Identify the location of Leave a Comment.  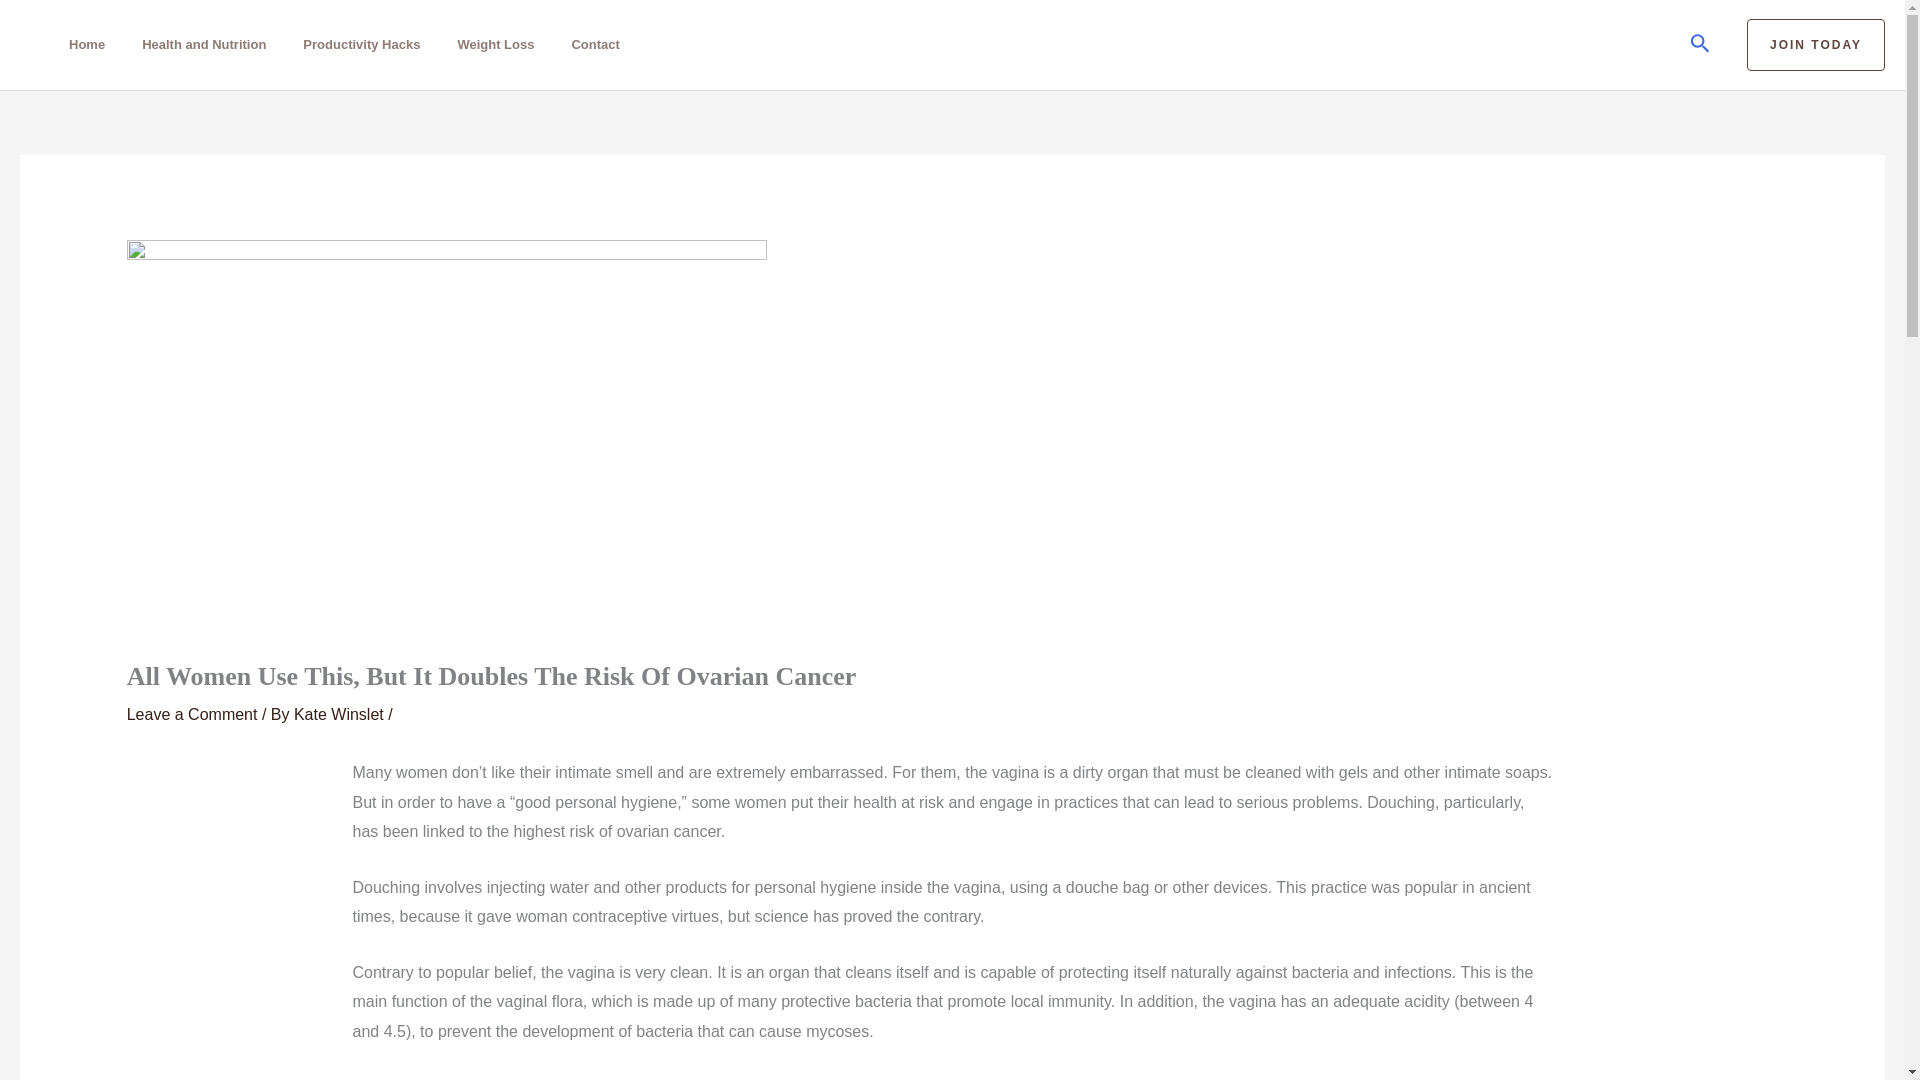
(192, 714).